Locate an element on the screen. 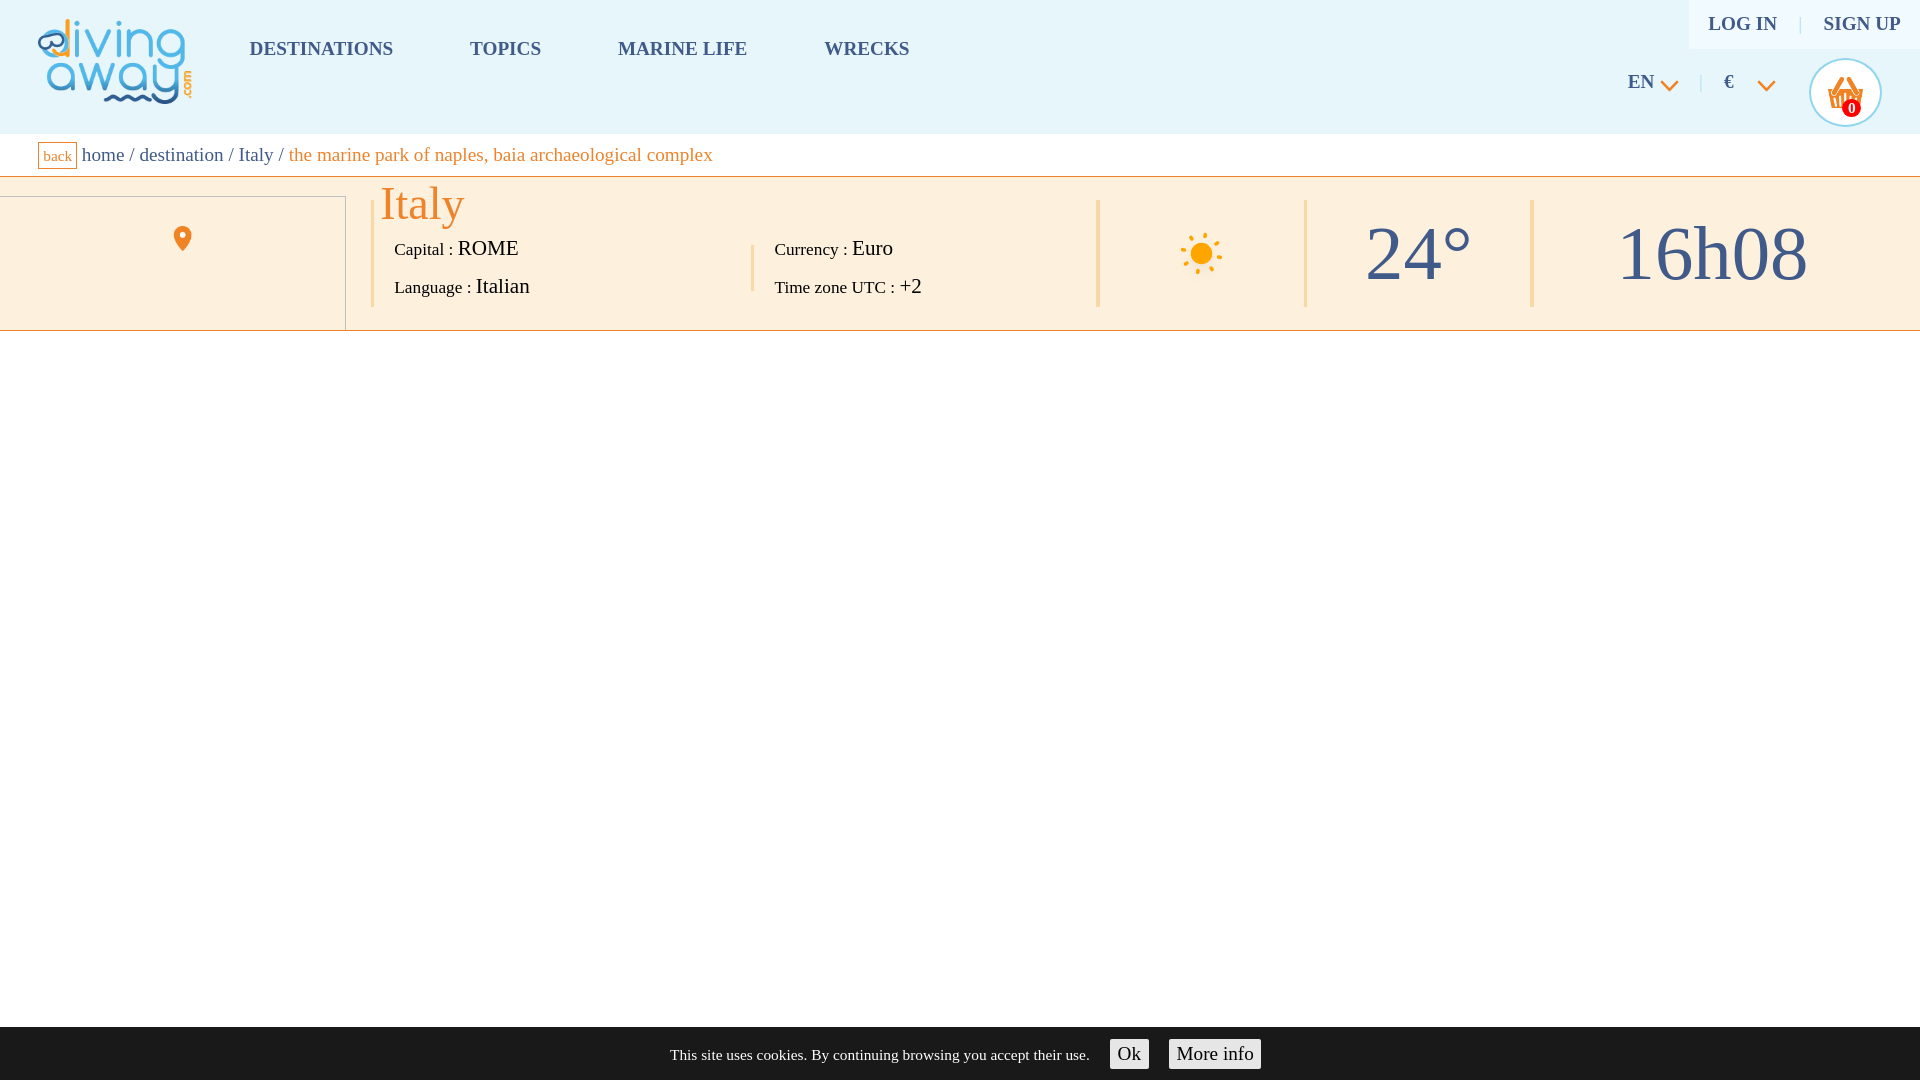 The image size is (1920, 1080). Ok is located at coordinates (1128, 1054).